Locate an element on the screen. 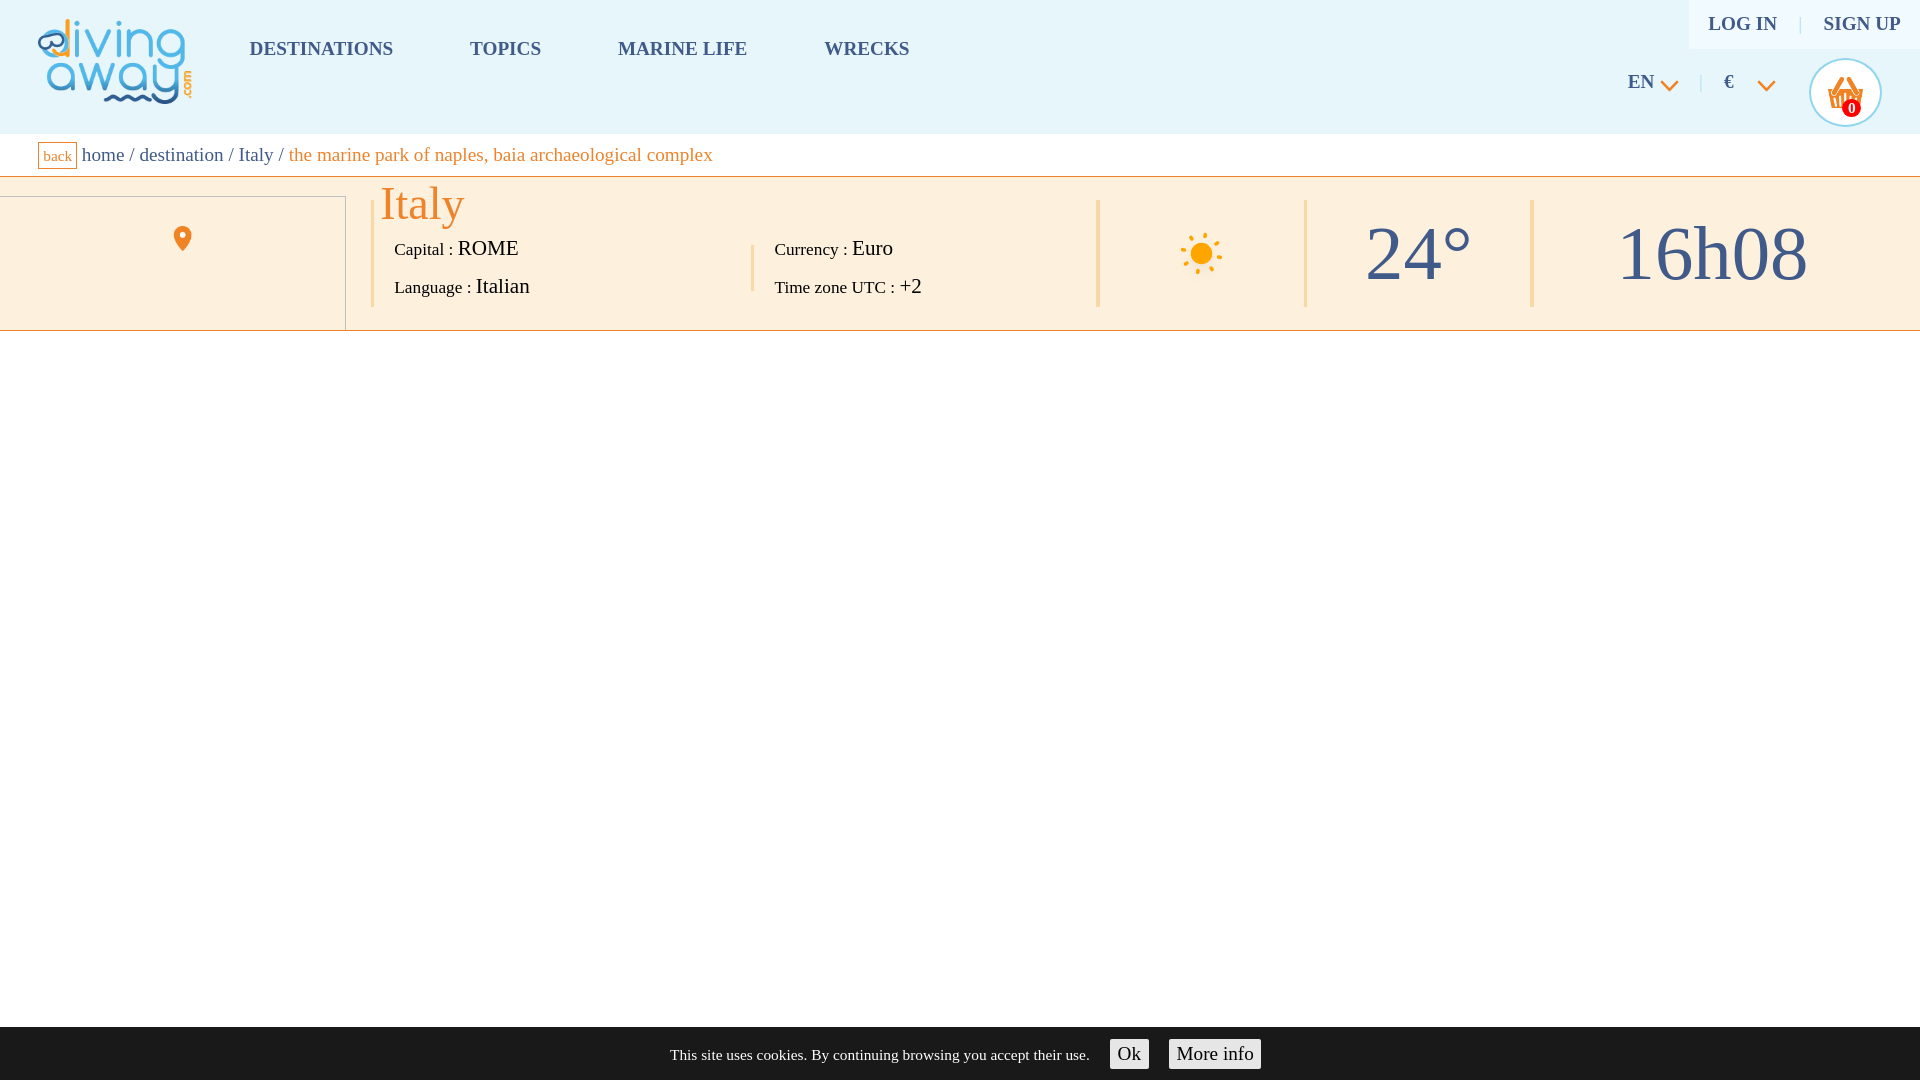 The image size is (1920, 1080). Ok is located at coordinates (1128, 1054).